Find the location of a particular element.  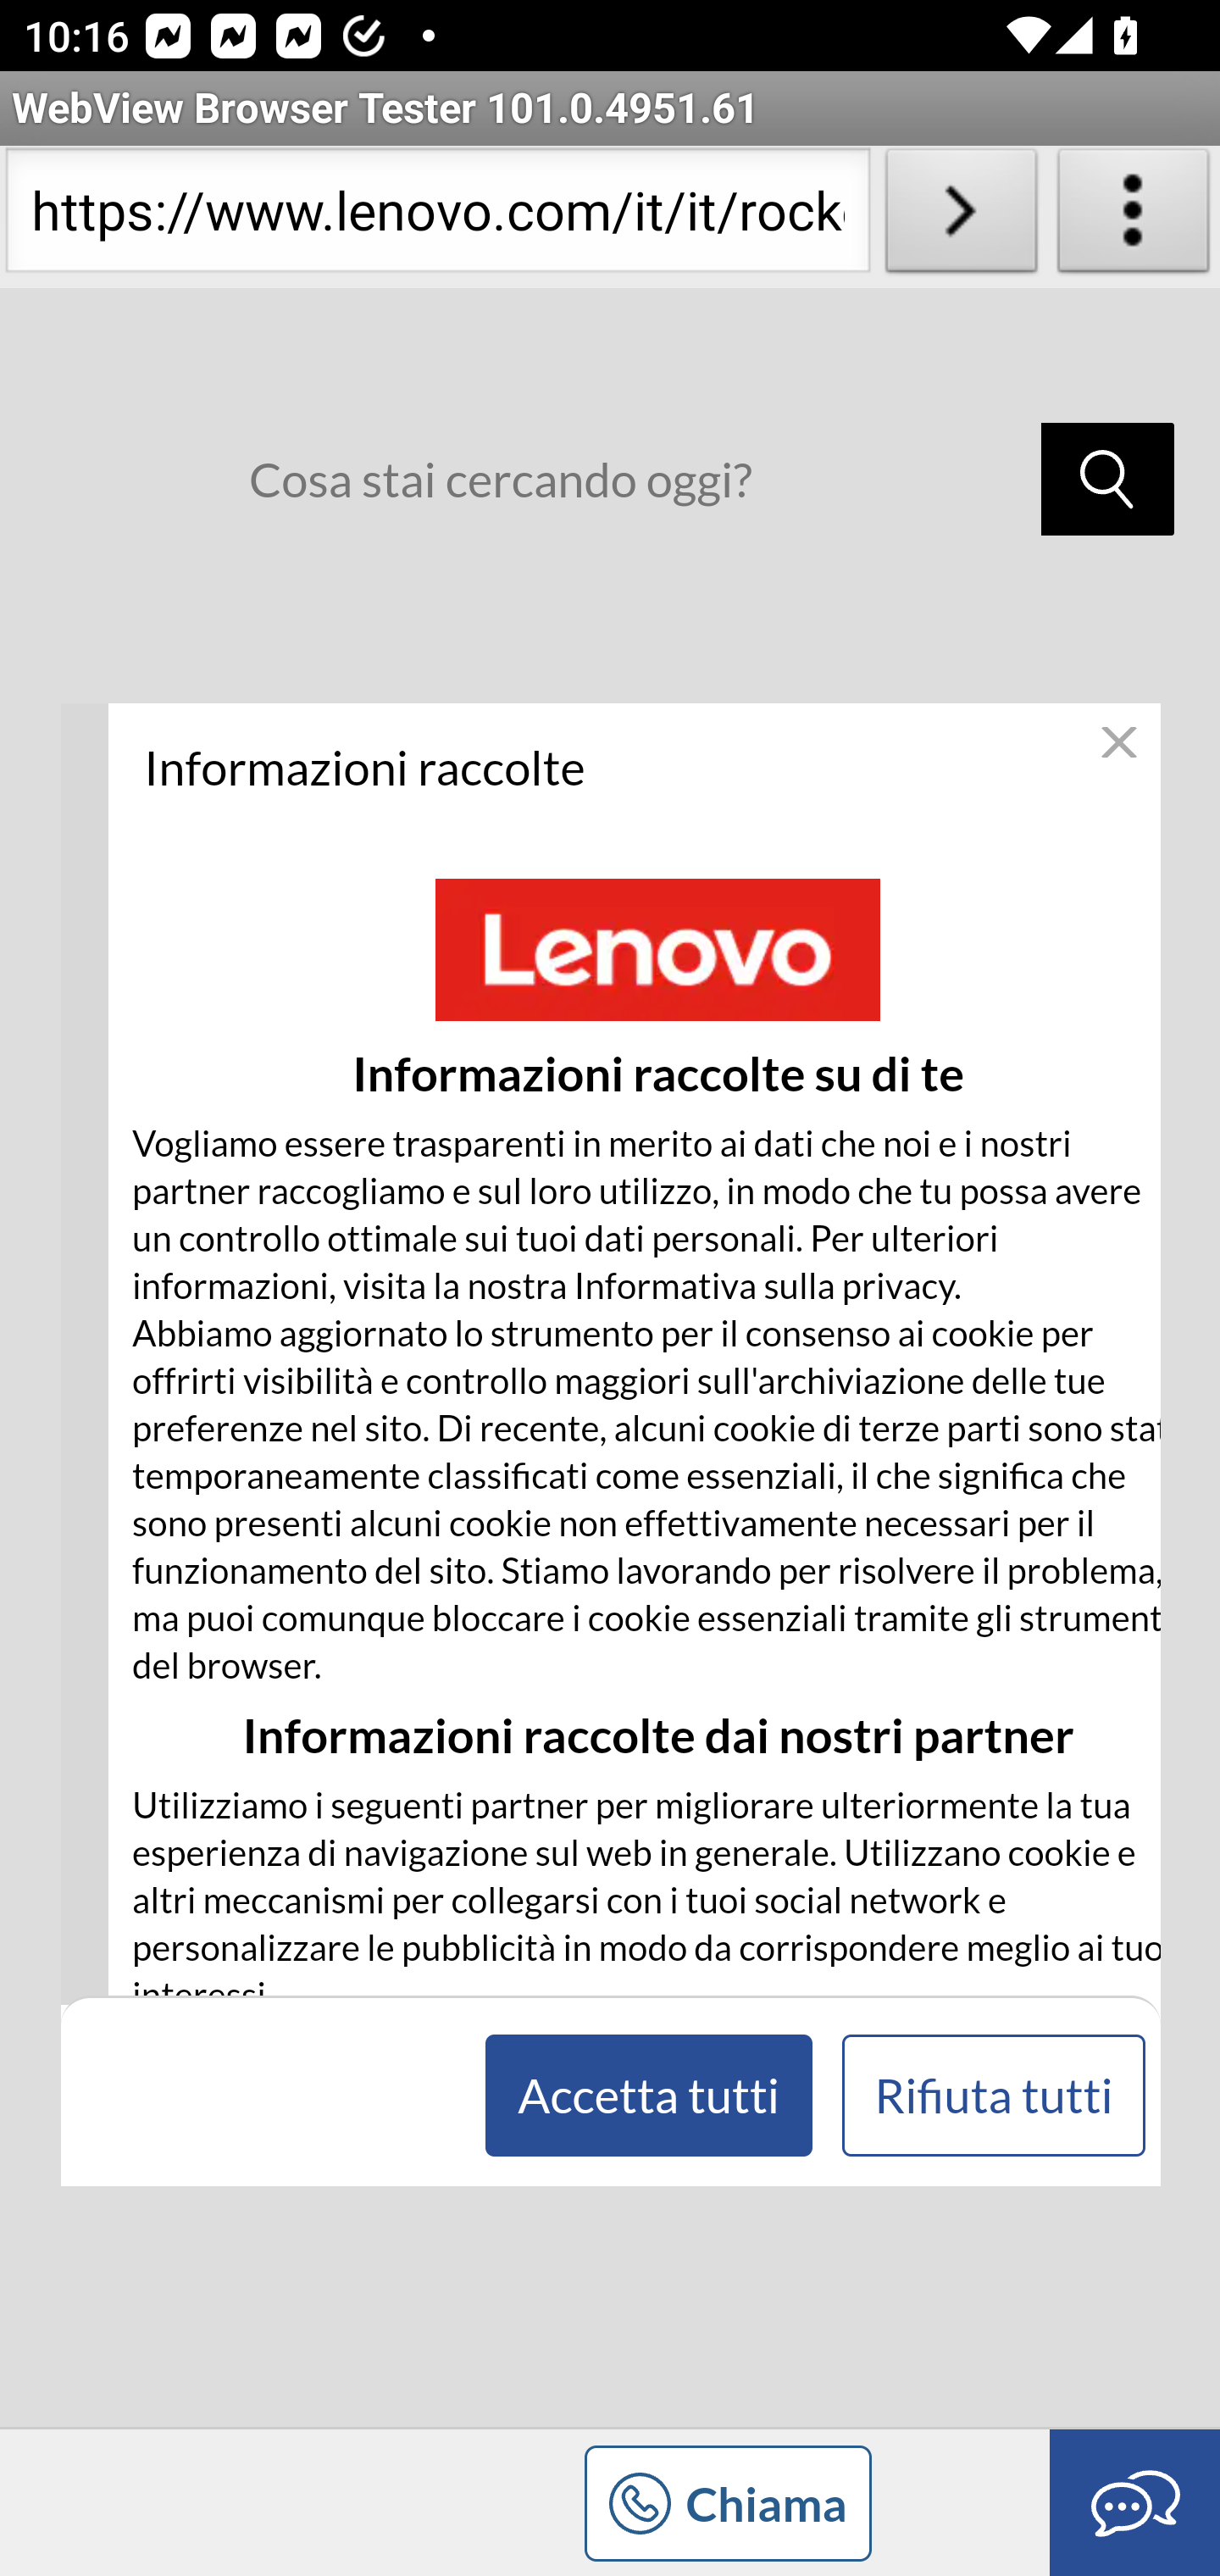

Informazioni raccolte is located at coordinates (635, 767).